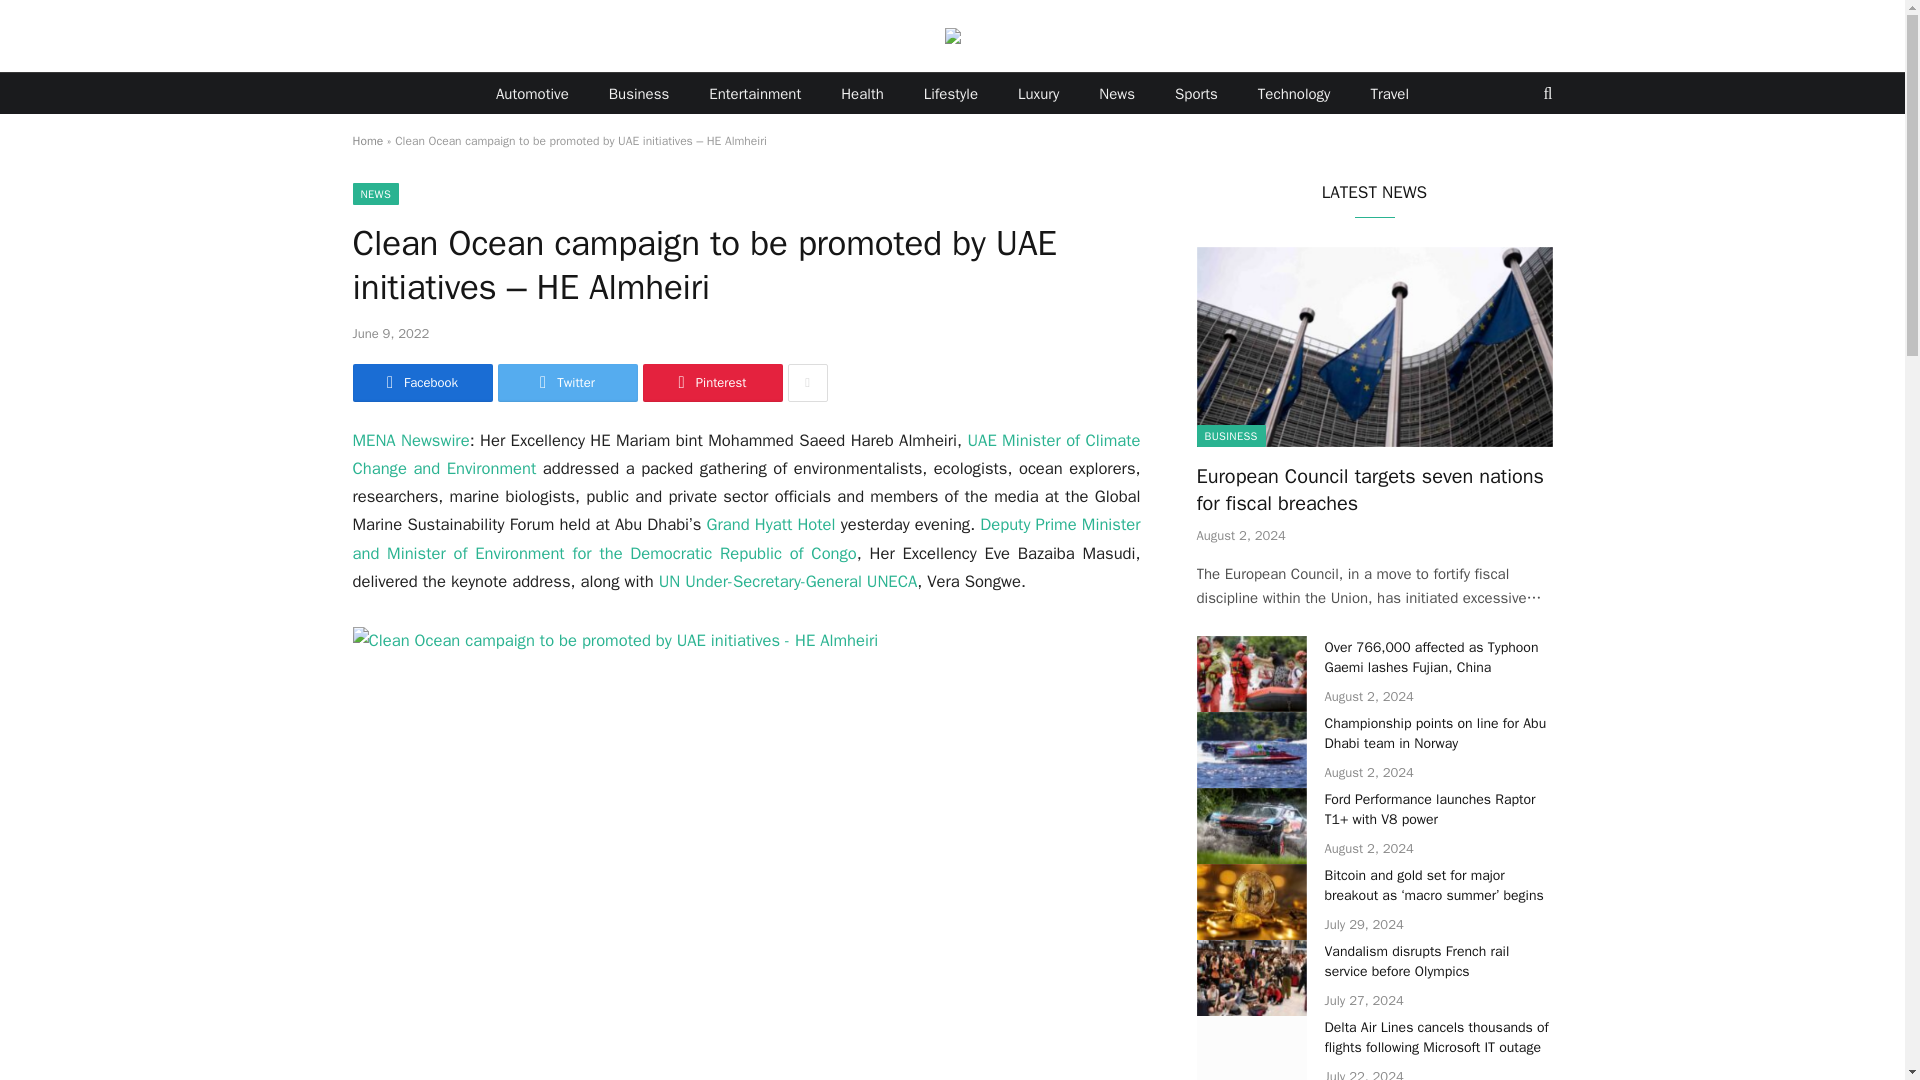 The height and width of the screenshot is (1080, 1920). Describe the element at coordinates (366, 140) in the screenshot. I see `Home` at that location.